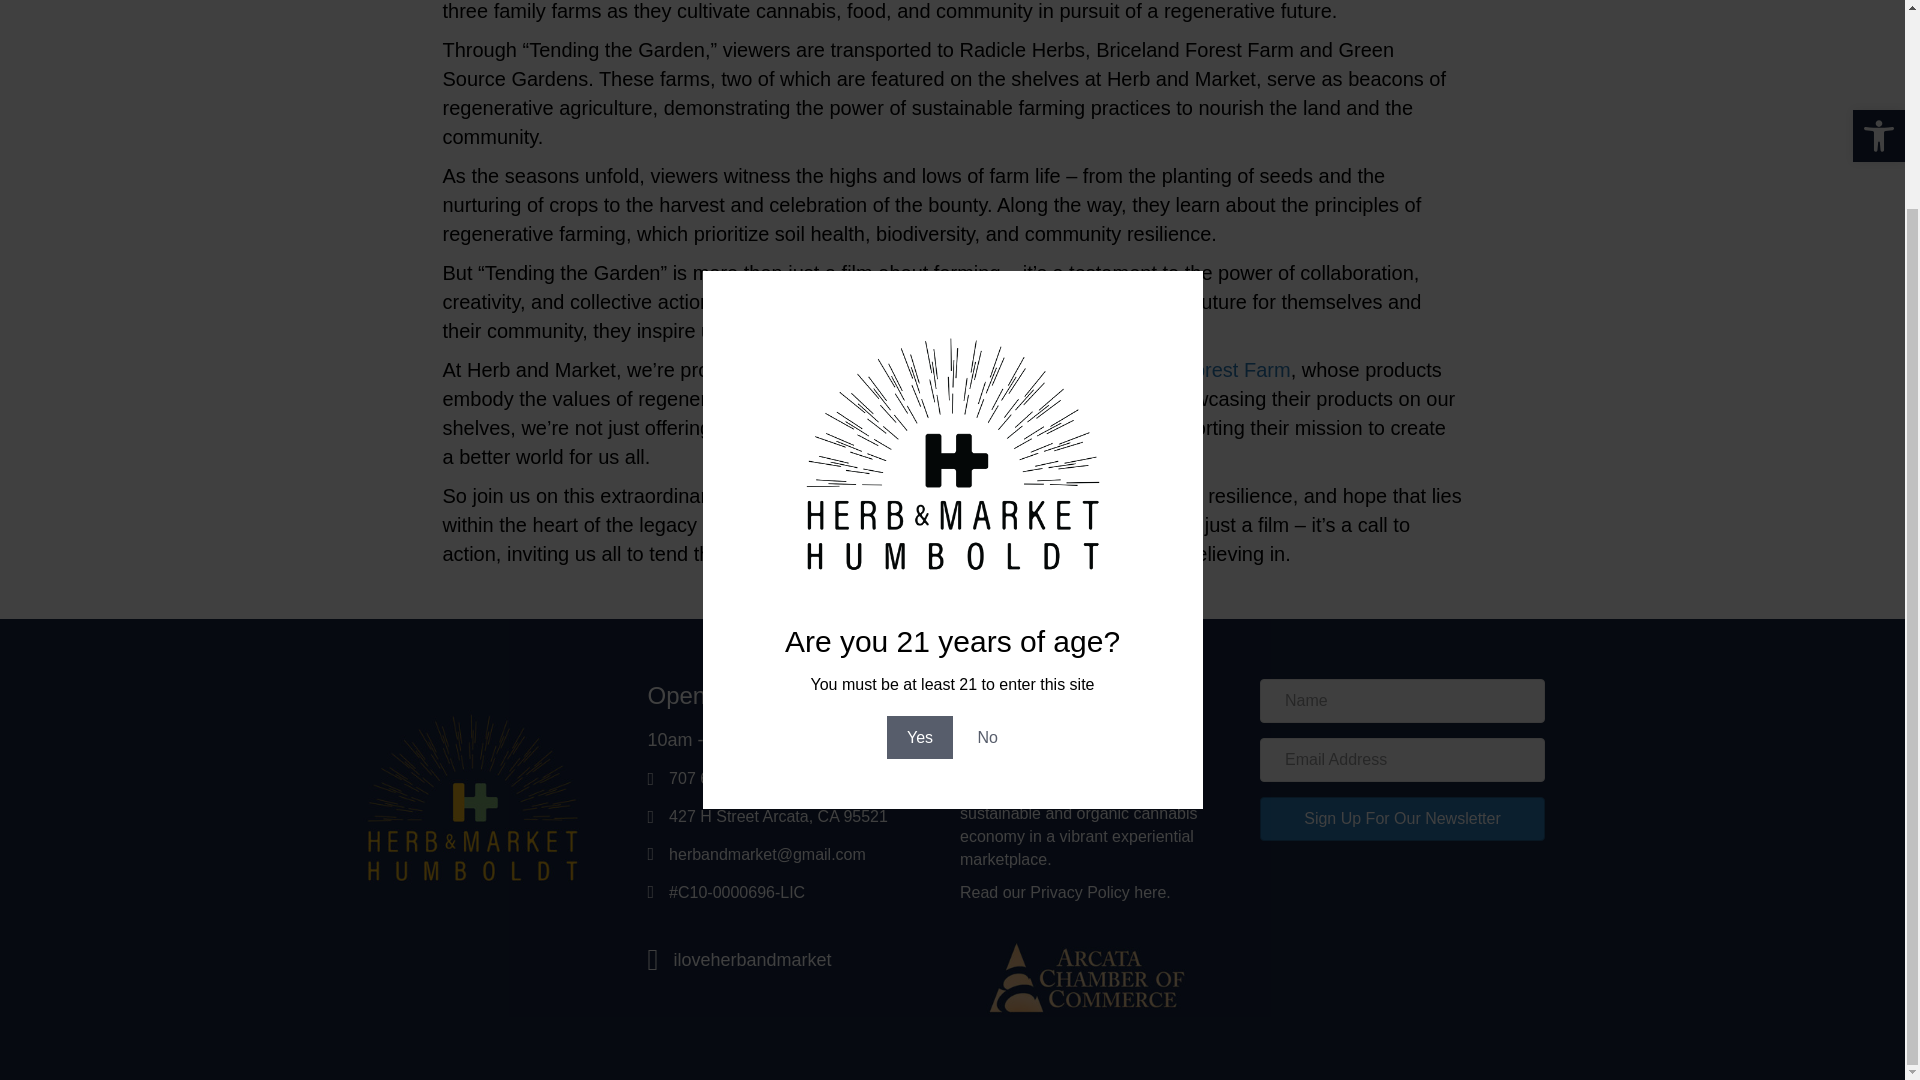 This screenshot has width=1920, height=1080. Describe the element at coordinates (717, 778) in the screenshot. I see `707 630 4221` at that location.